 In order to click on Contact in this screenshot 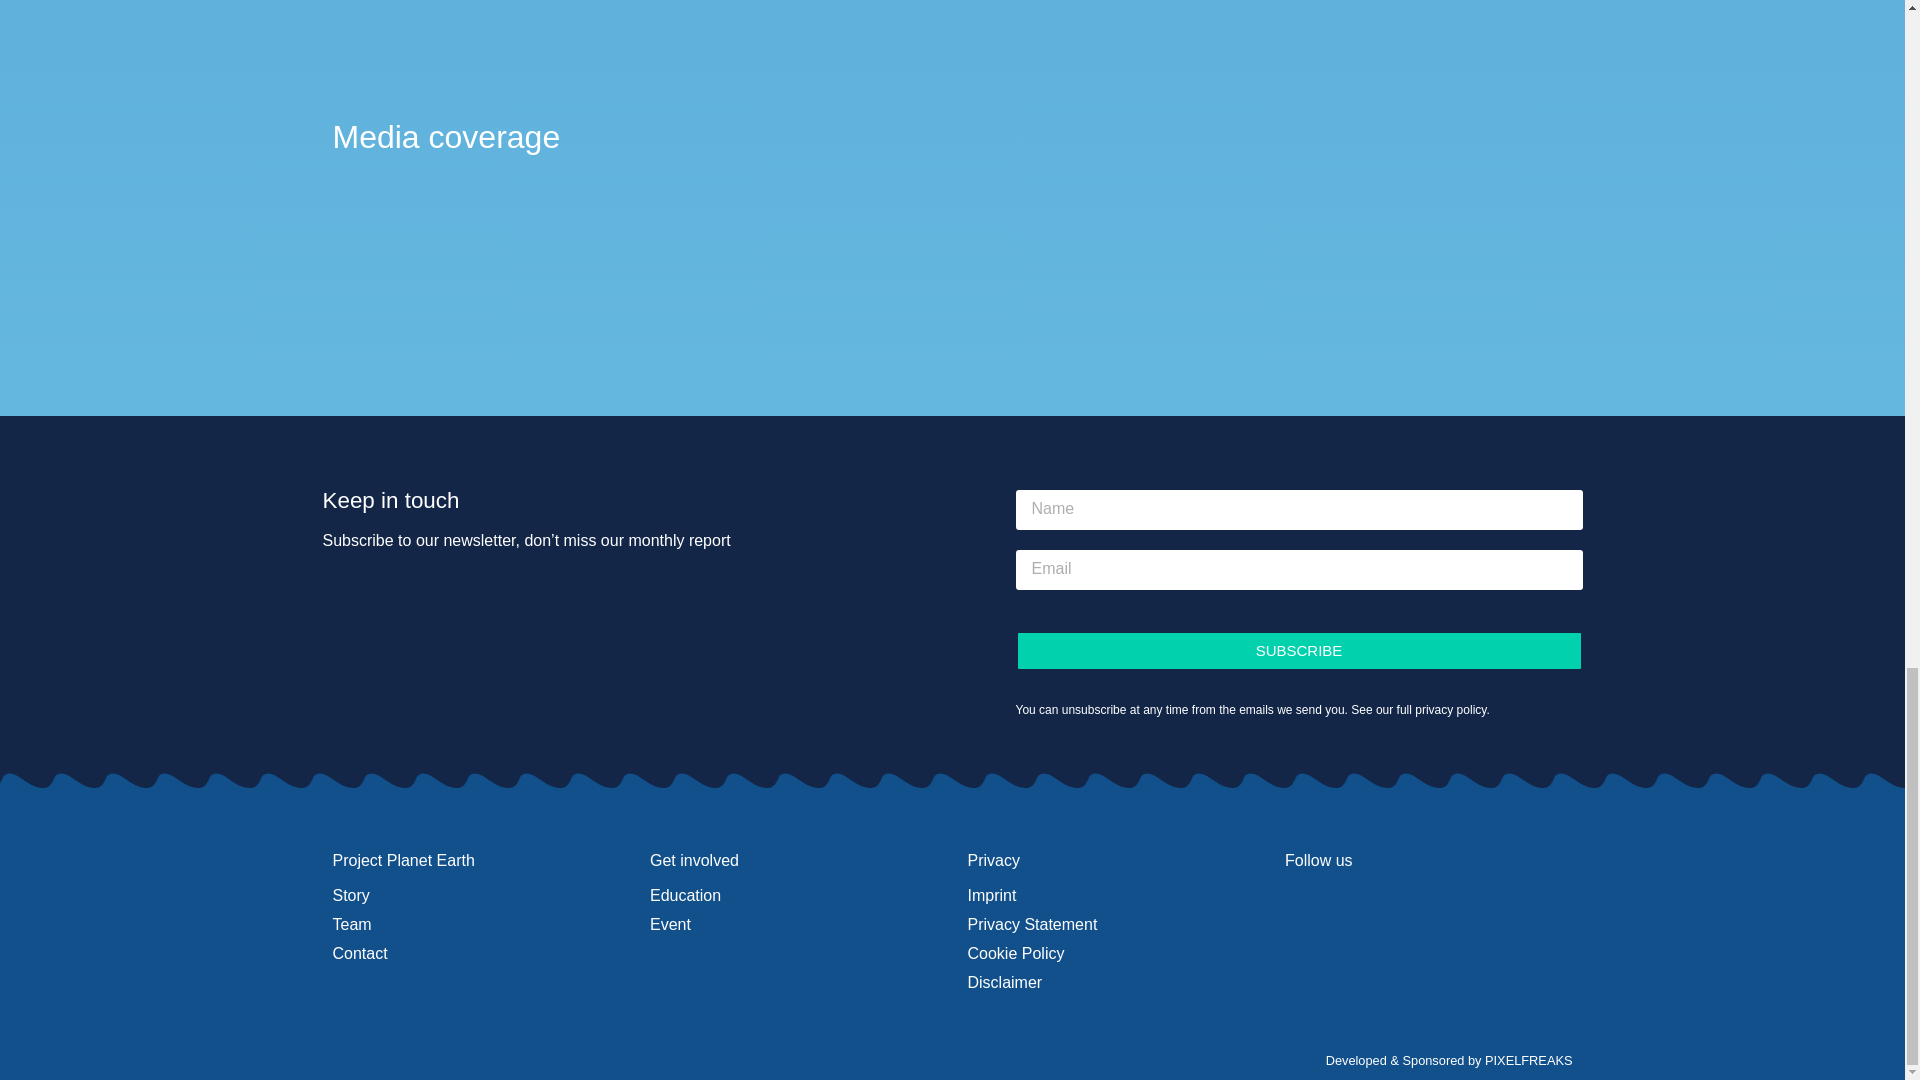, I will do `click(476, 953)`.